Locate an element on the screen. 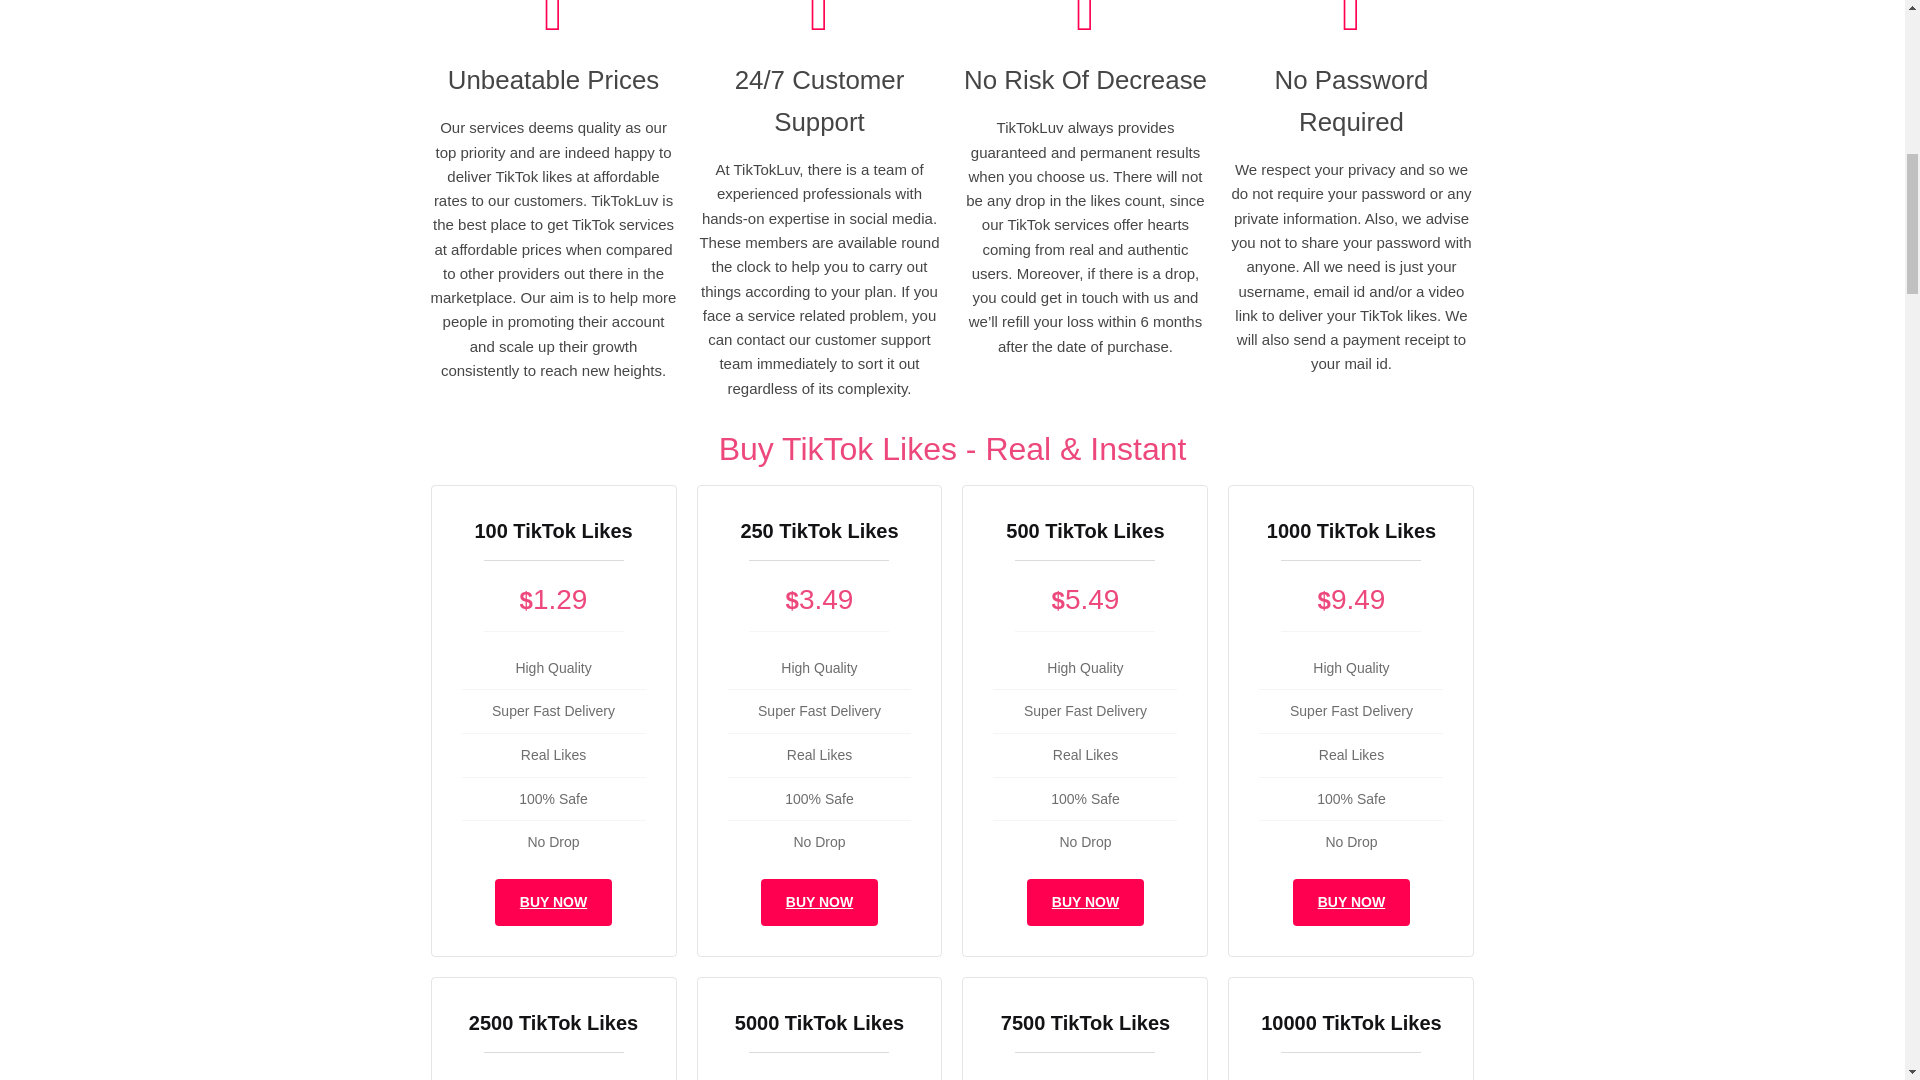 The image size is (1920, 1080). BUY NOW is located at coordinates (1350, 902).